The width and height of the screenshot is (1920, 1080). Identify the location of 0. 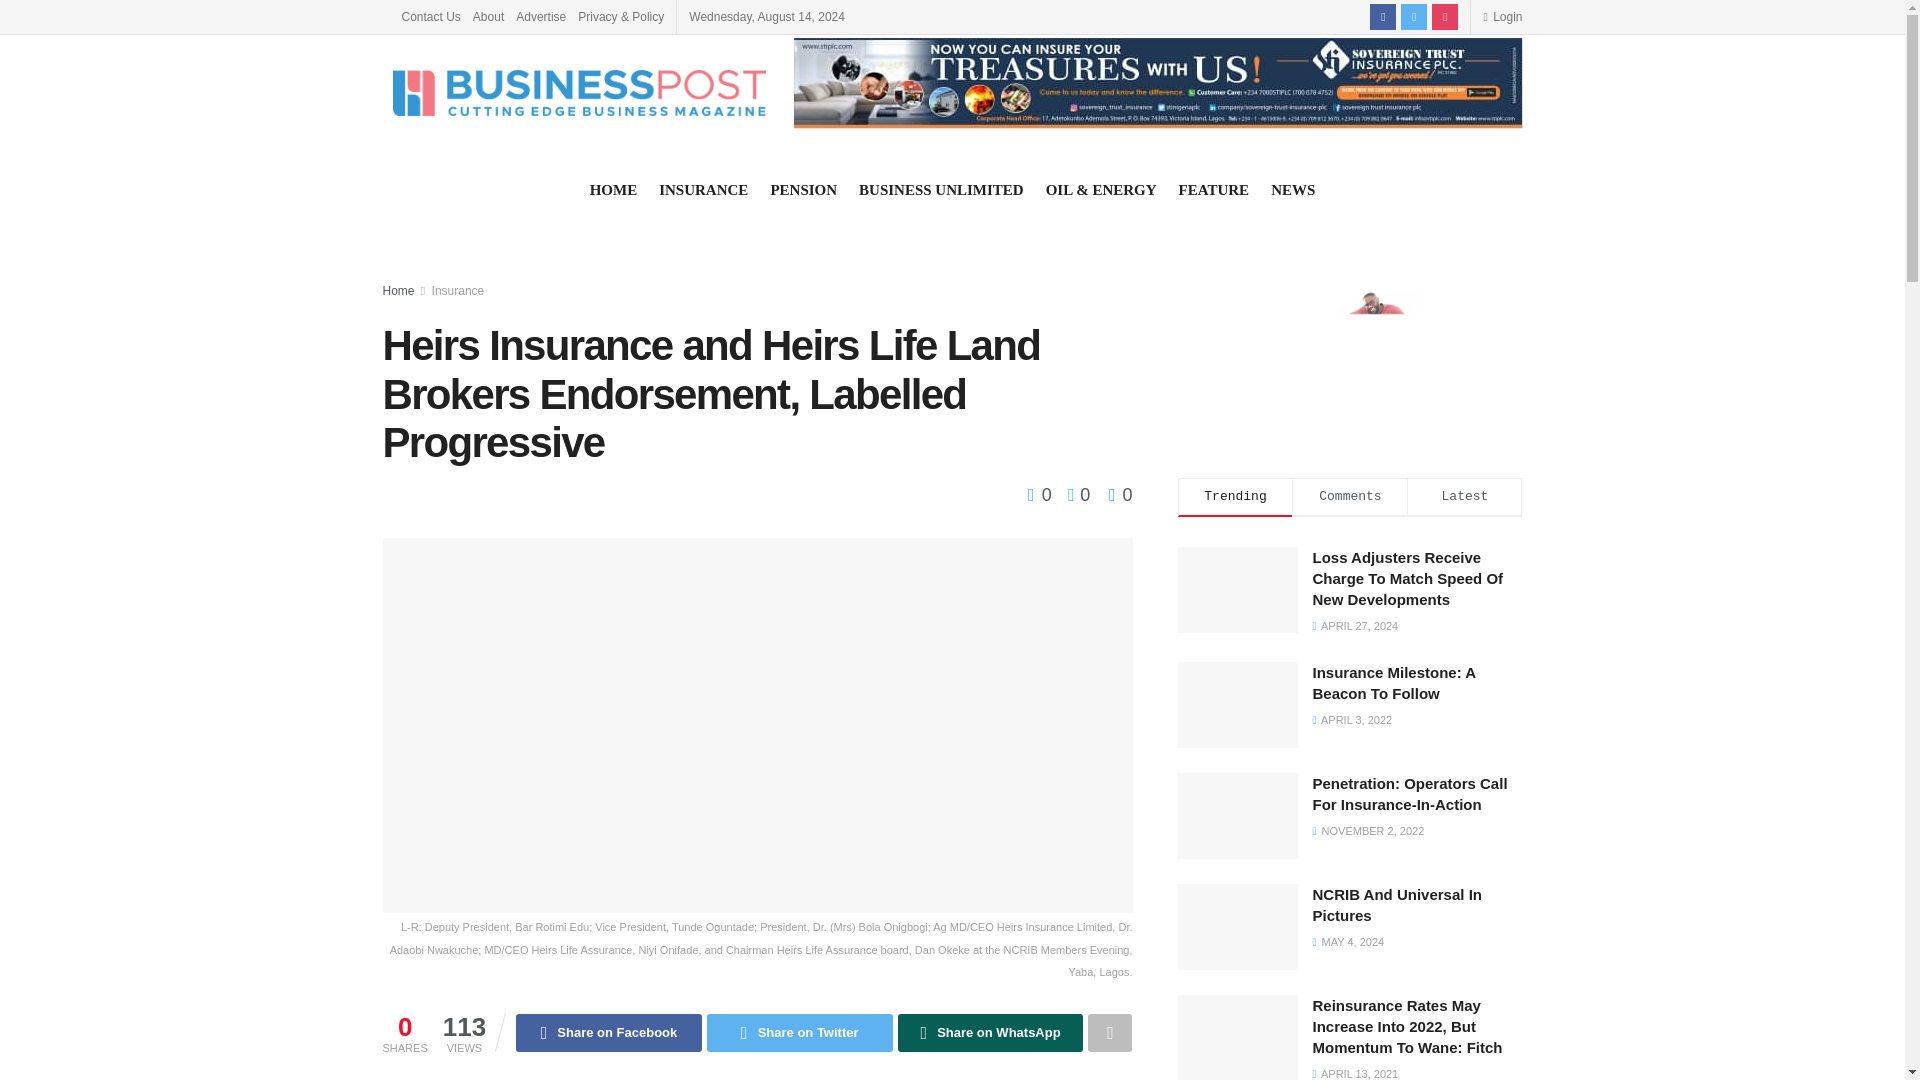
(1074, 494).